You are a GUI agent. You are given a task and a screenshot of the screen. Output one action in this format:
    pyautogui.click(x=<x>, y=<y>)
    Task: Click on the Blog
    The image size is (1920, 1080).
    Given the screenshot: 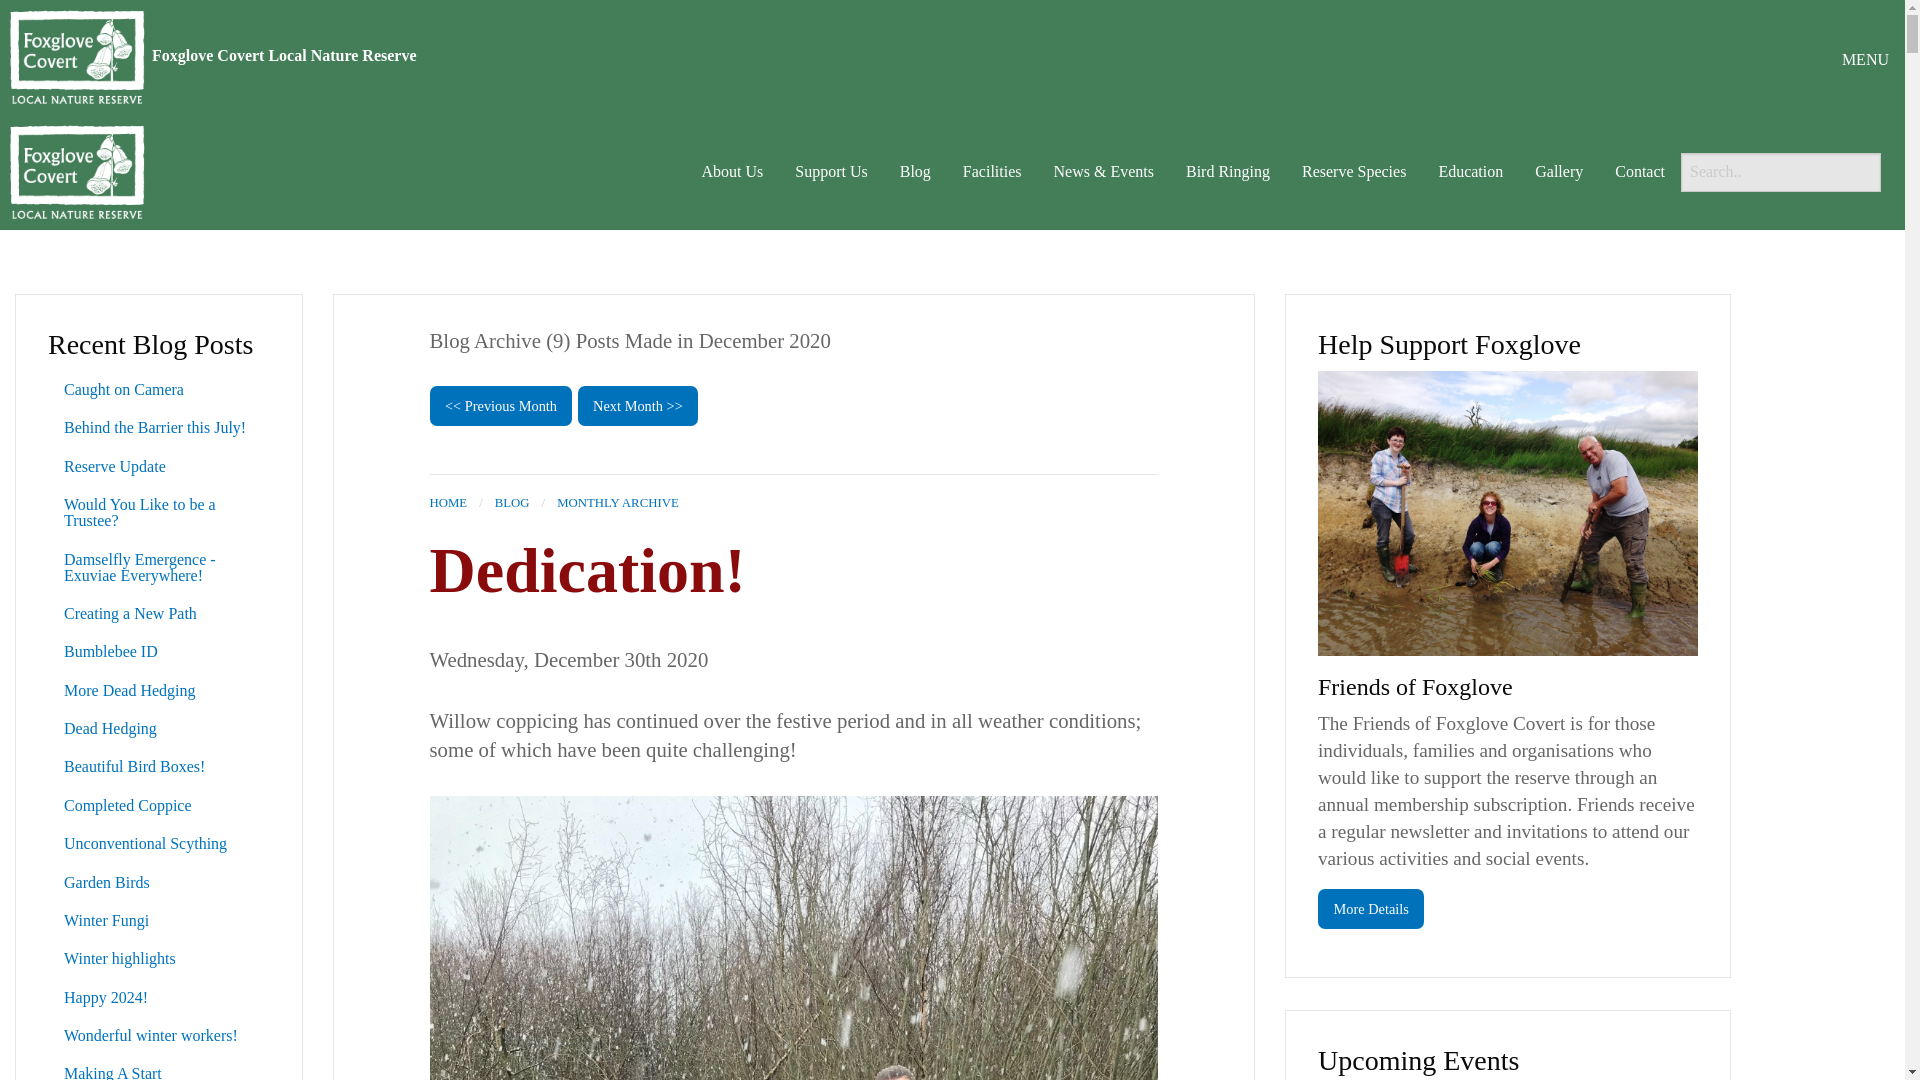 What is the action you would take?
    pyautogui.click(x=914, y=172)
    